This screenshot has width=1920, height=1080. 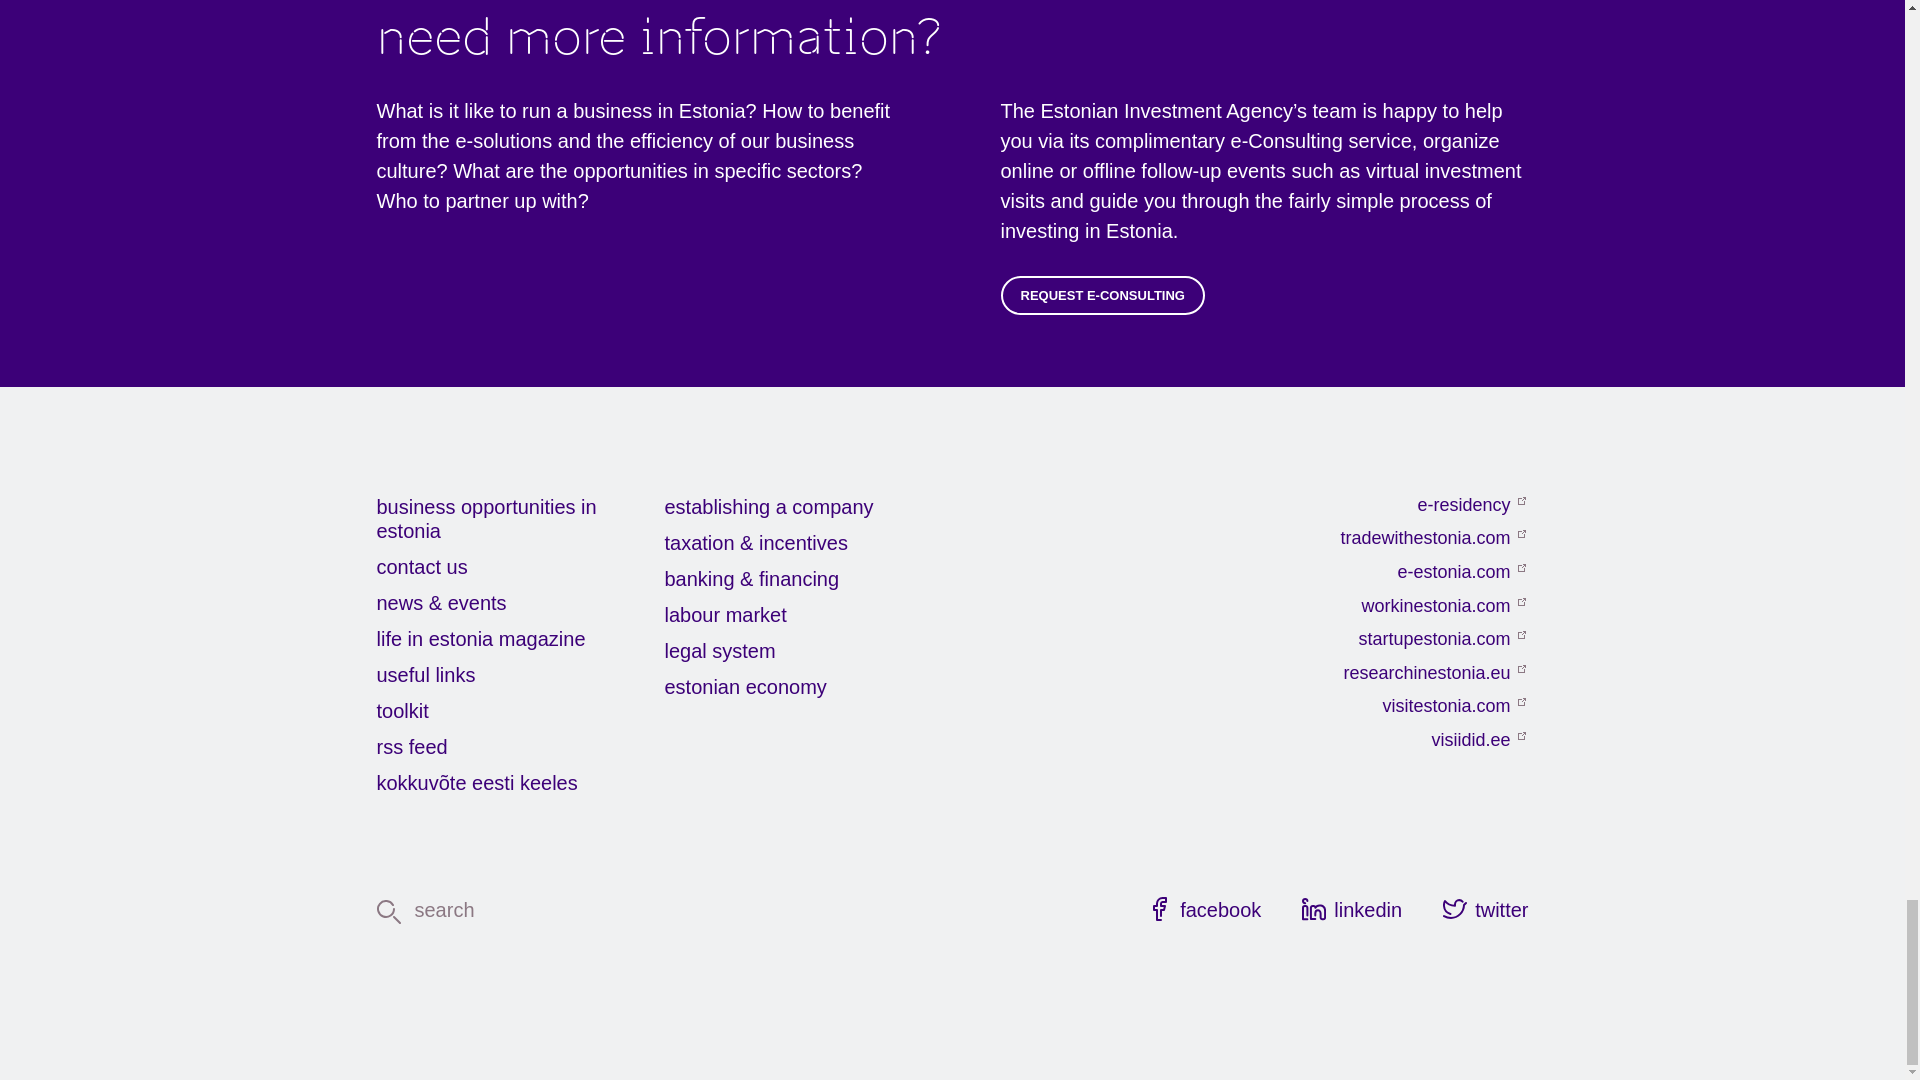 I want to click on icon-small-twitter, so click(x=1454, y=909).